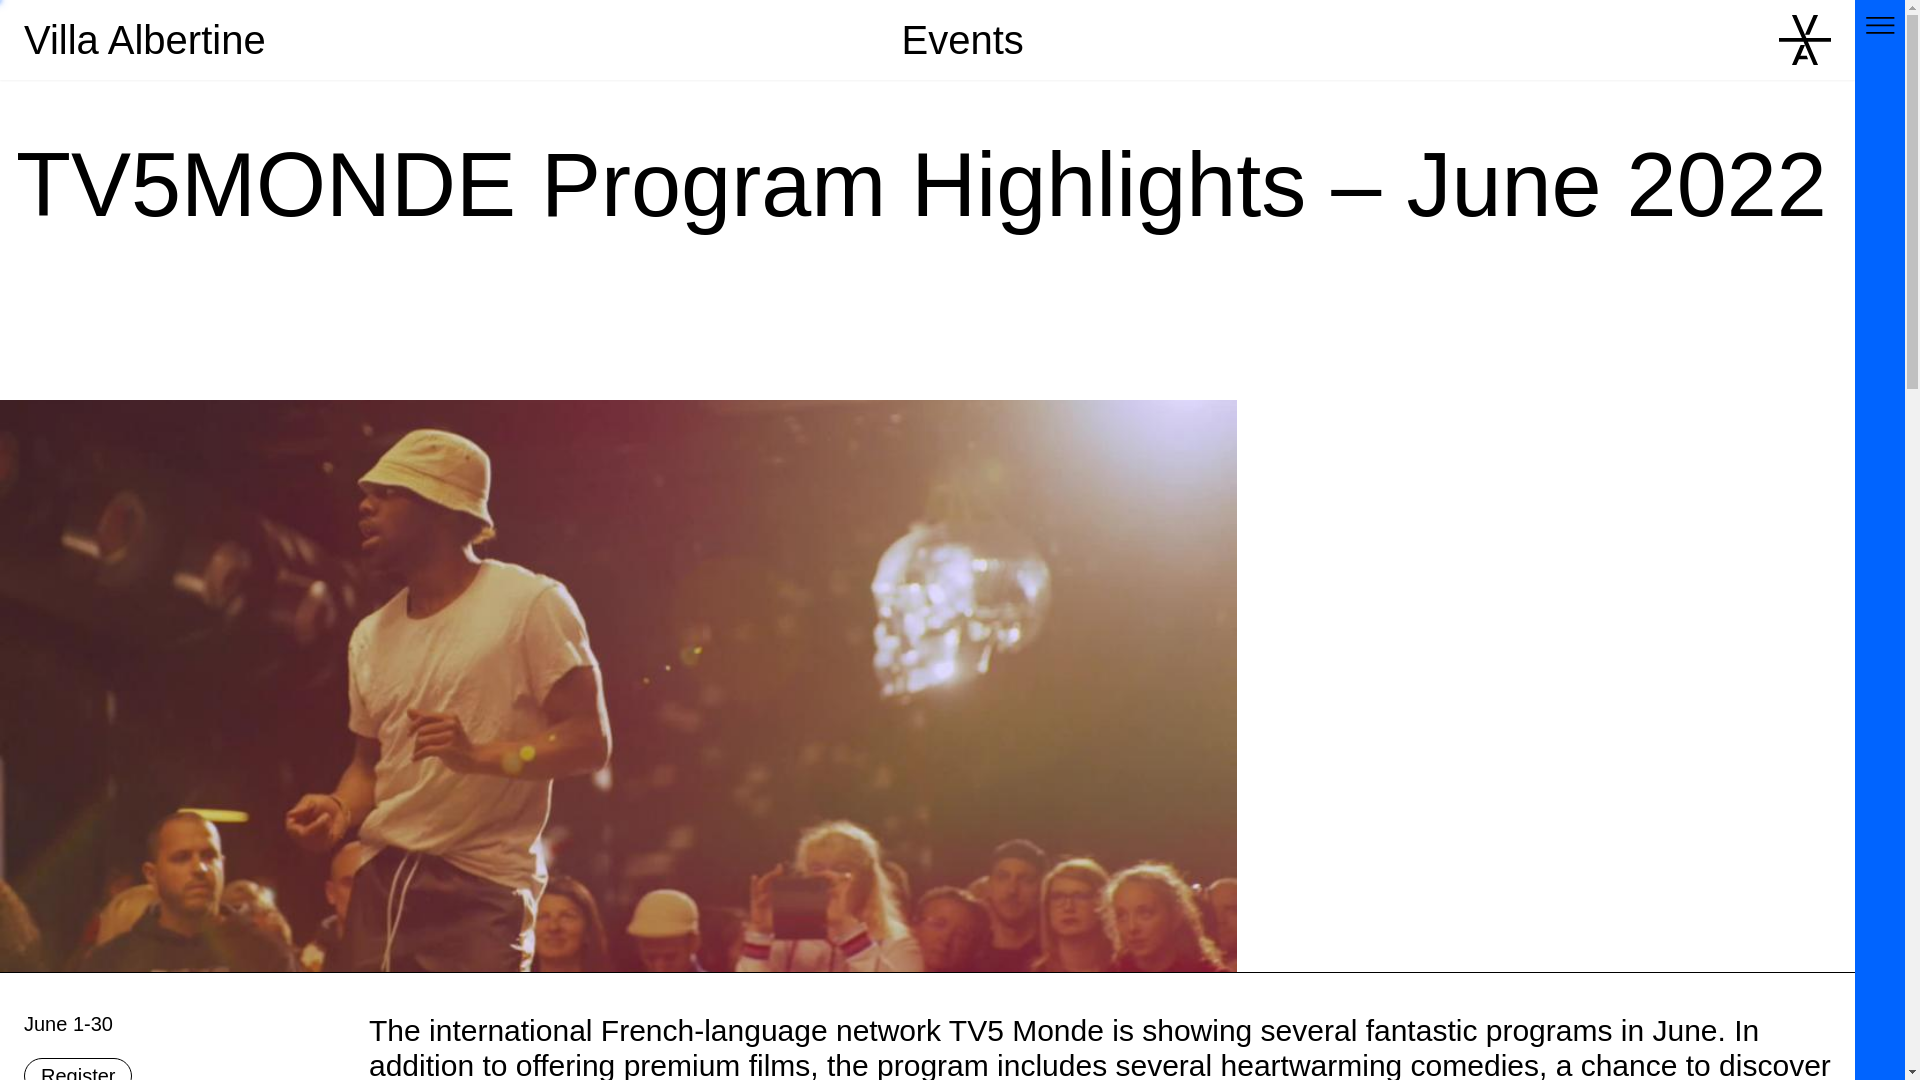 This screenshot has height=1080, width=1920. Describe the element at coordinates (78, 1069) in the screenshot. I see `Register` at that location.